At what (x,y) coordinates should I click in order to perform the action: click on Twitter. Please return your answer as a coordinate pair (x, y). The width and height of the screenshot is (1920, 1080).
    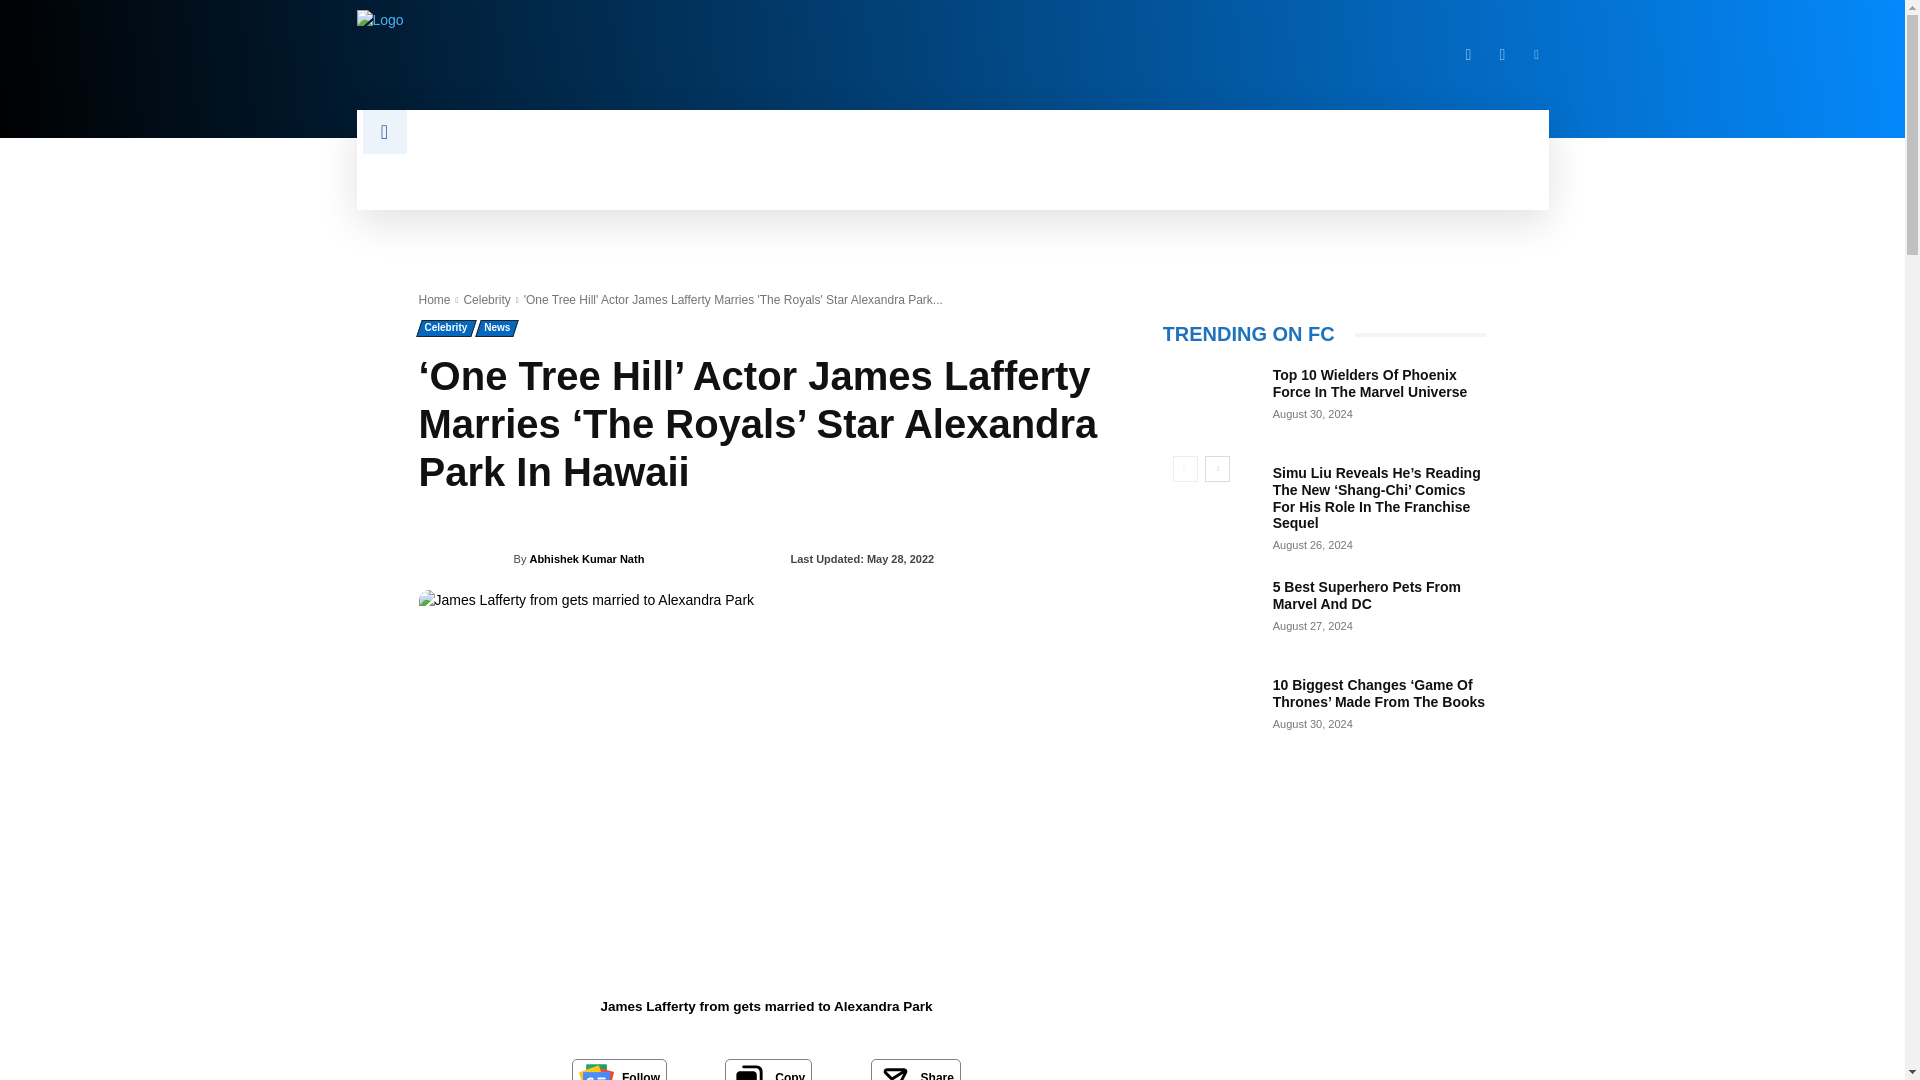
    Looking at the image, I should click on (1502, 54).